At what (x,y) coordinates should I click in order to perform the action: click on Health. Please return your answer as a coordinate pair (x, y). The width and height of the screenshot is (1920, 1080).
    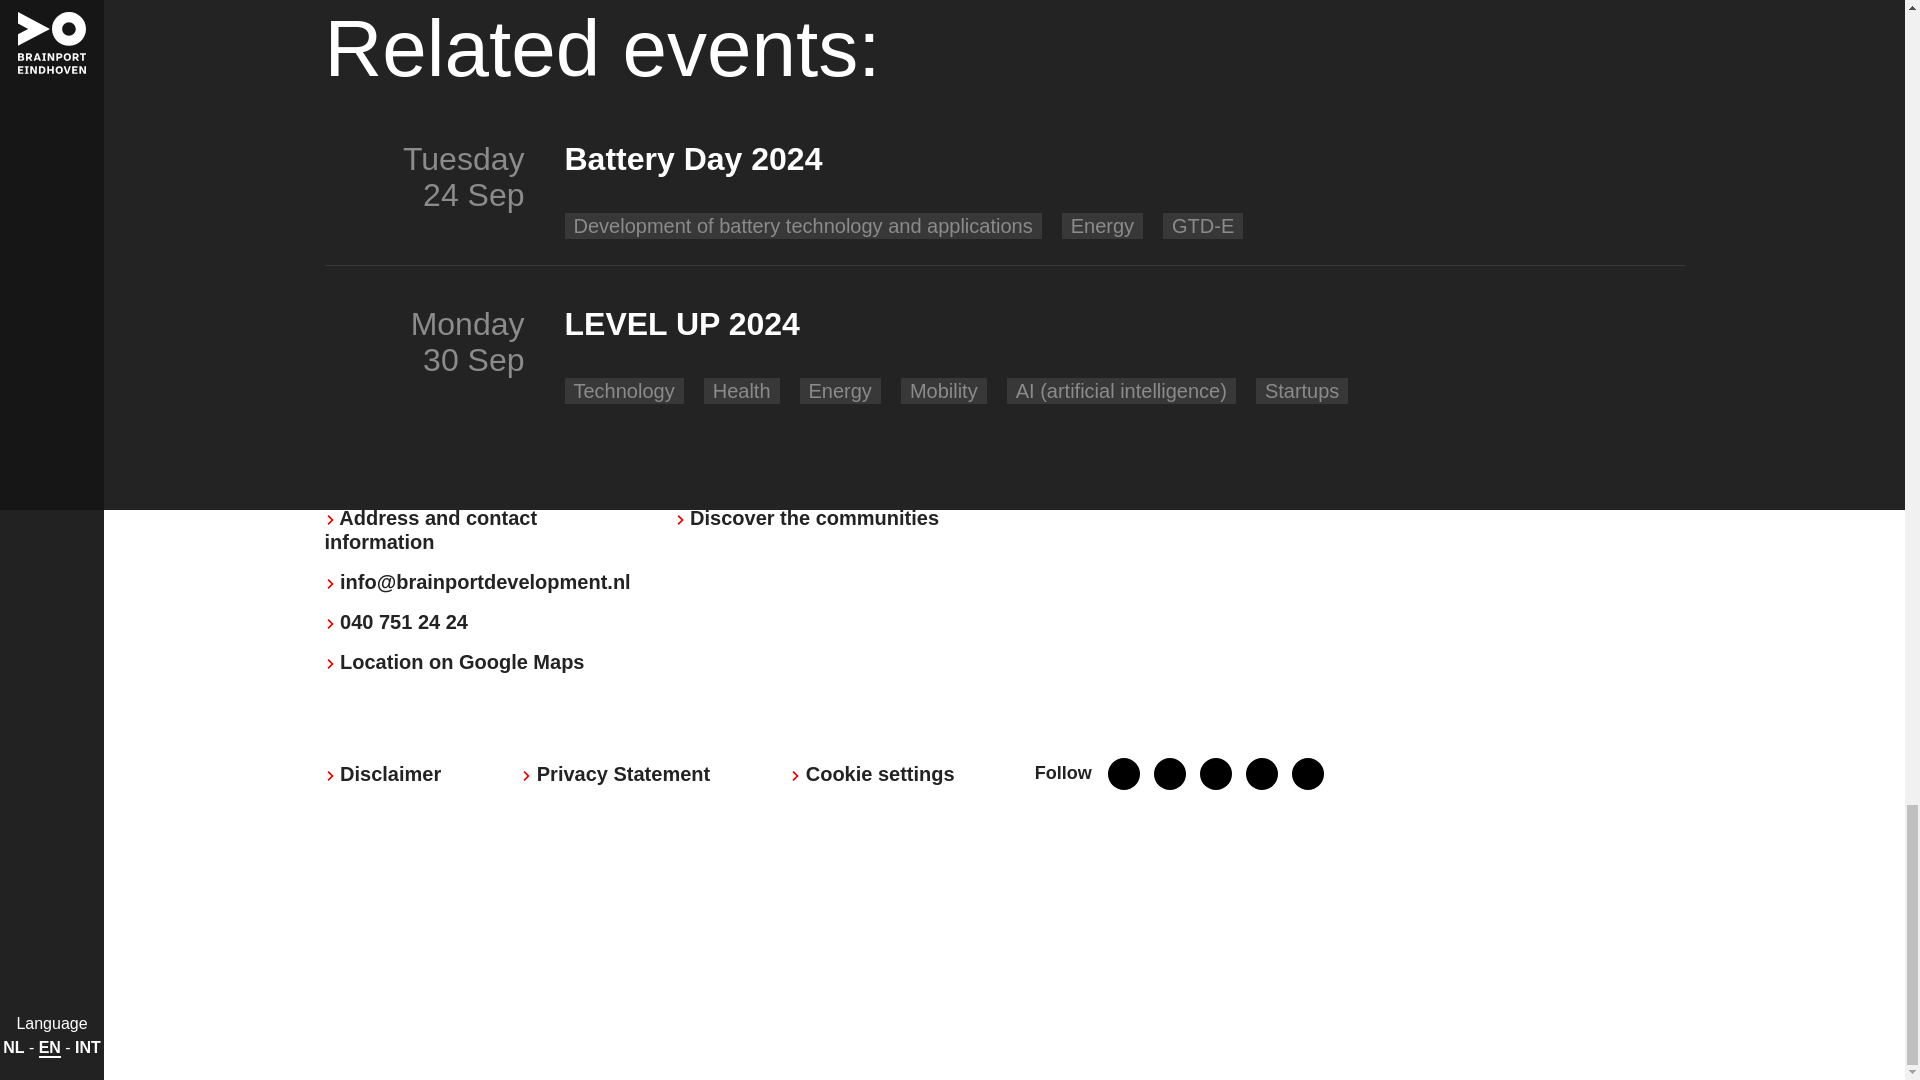
    Looking at the image, I should click on (742, 390).